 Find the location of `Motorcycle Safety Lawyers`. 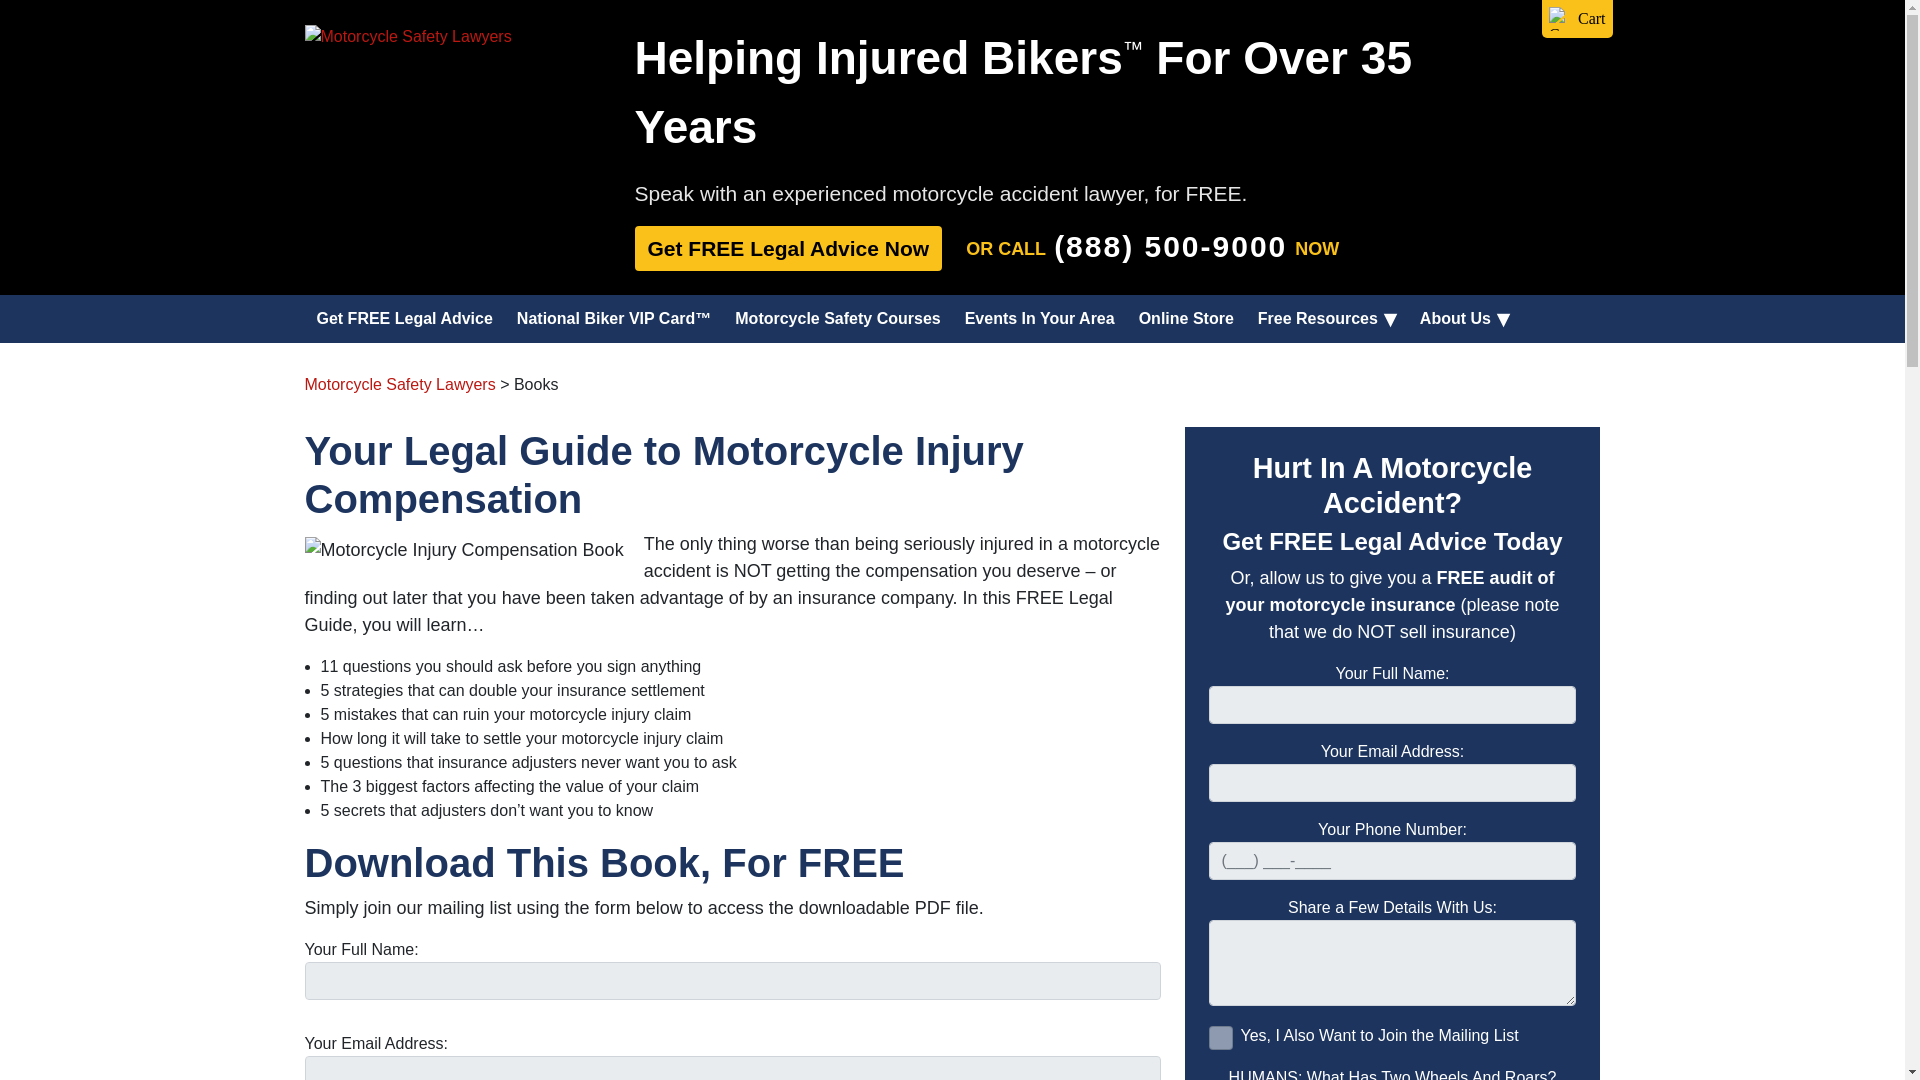

Motorcycle Safety Lawyers is located at coordinates (399, 384).